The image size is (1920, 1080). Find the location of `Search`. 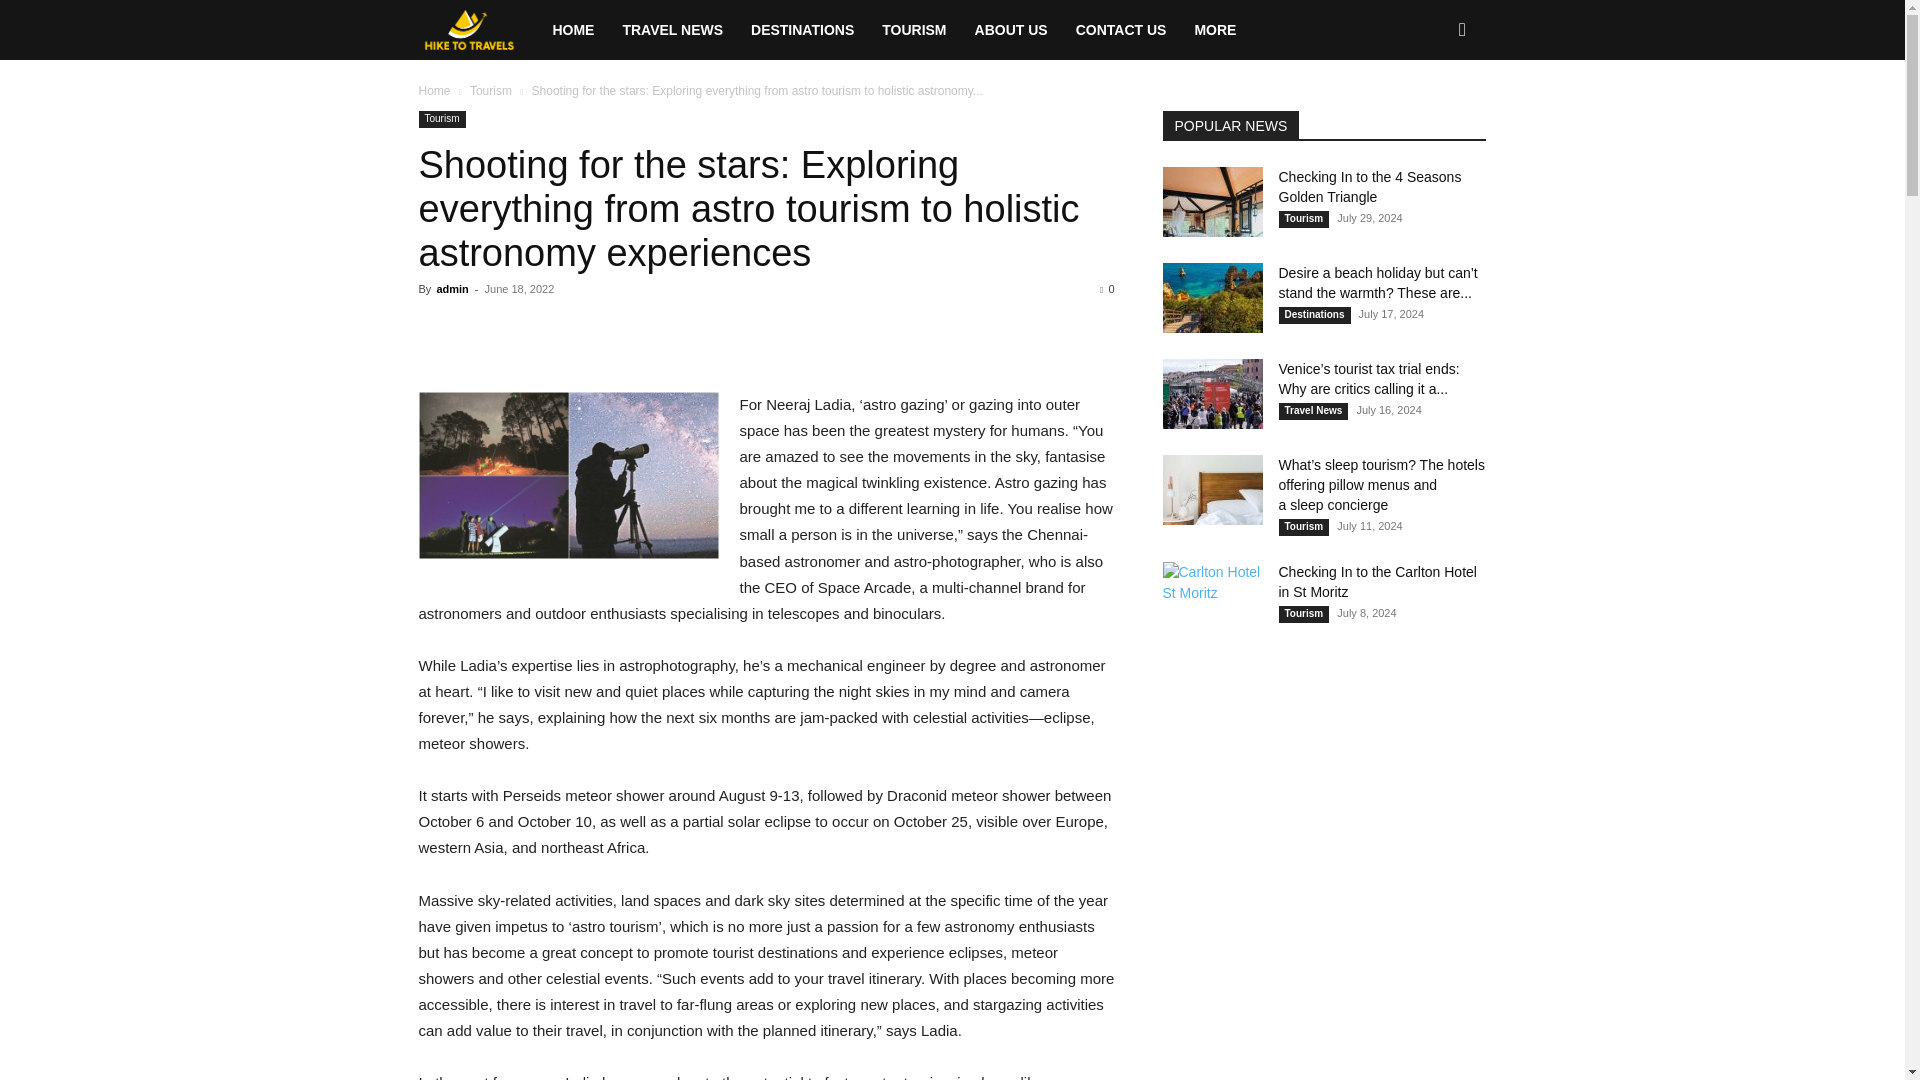

Search is located at coordinates (1430, 116).